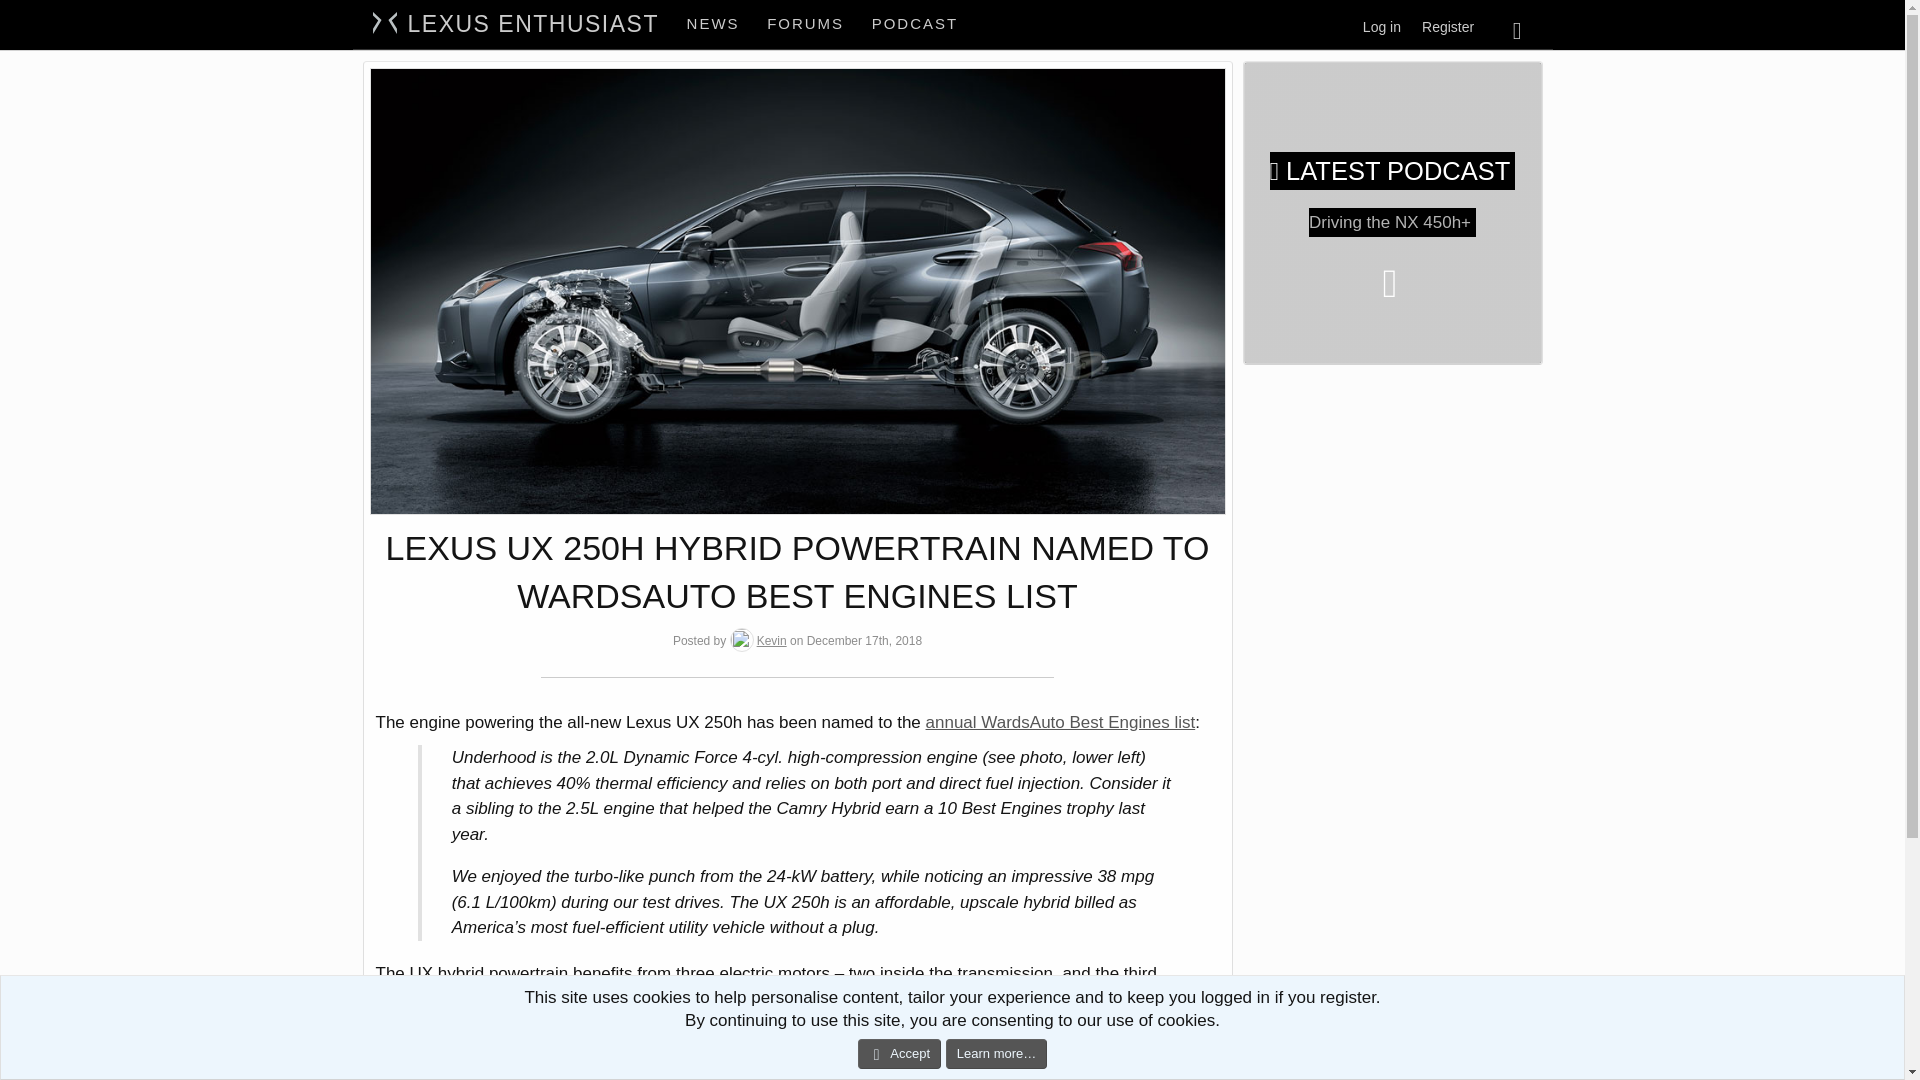 This screenshot has width=1920, height=1080. Describe the element at coordinates (772, 640) in the screenshot. I see `LATEST PODCAST` at that location.